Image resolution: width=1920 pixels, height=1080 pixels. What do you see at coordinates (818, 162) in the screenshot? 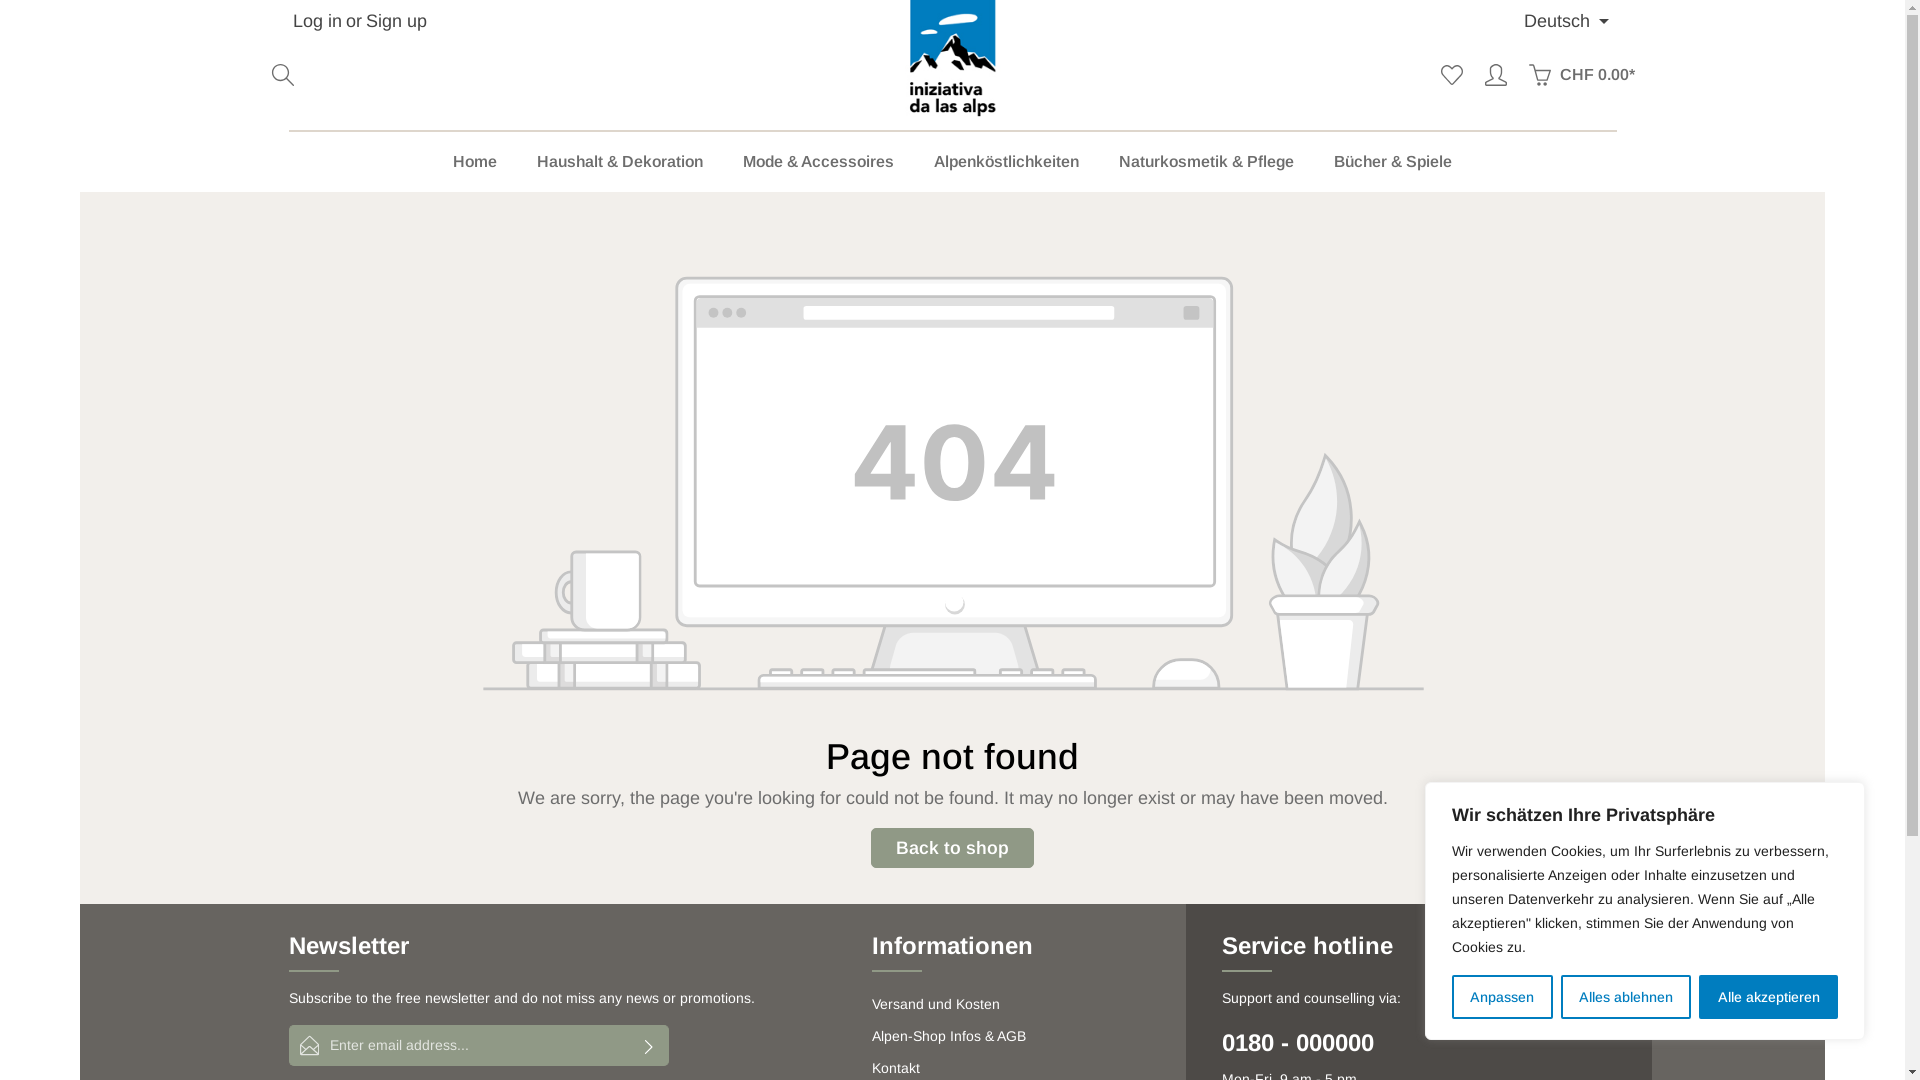
I see `Mode & Accessoires` at bounding box center [818, 162].